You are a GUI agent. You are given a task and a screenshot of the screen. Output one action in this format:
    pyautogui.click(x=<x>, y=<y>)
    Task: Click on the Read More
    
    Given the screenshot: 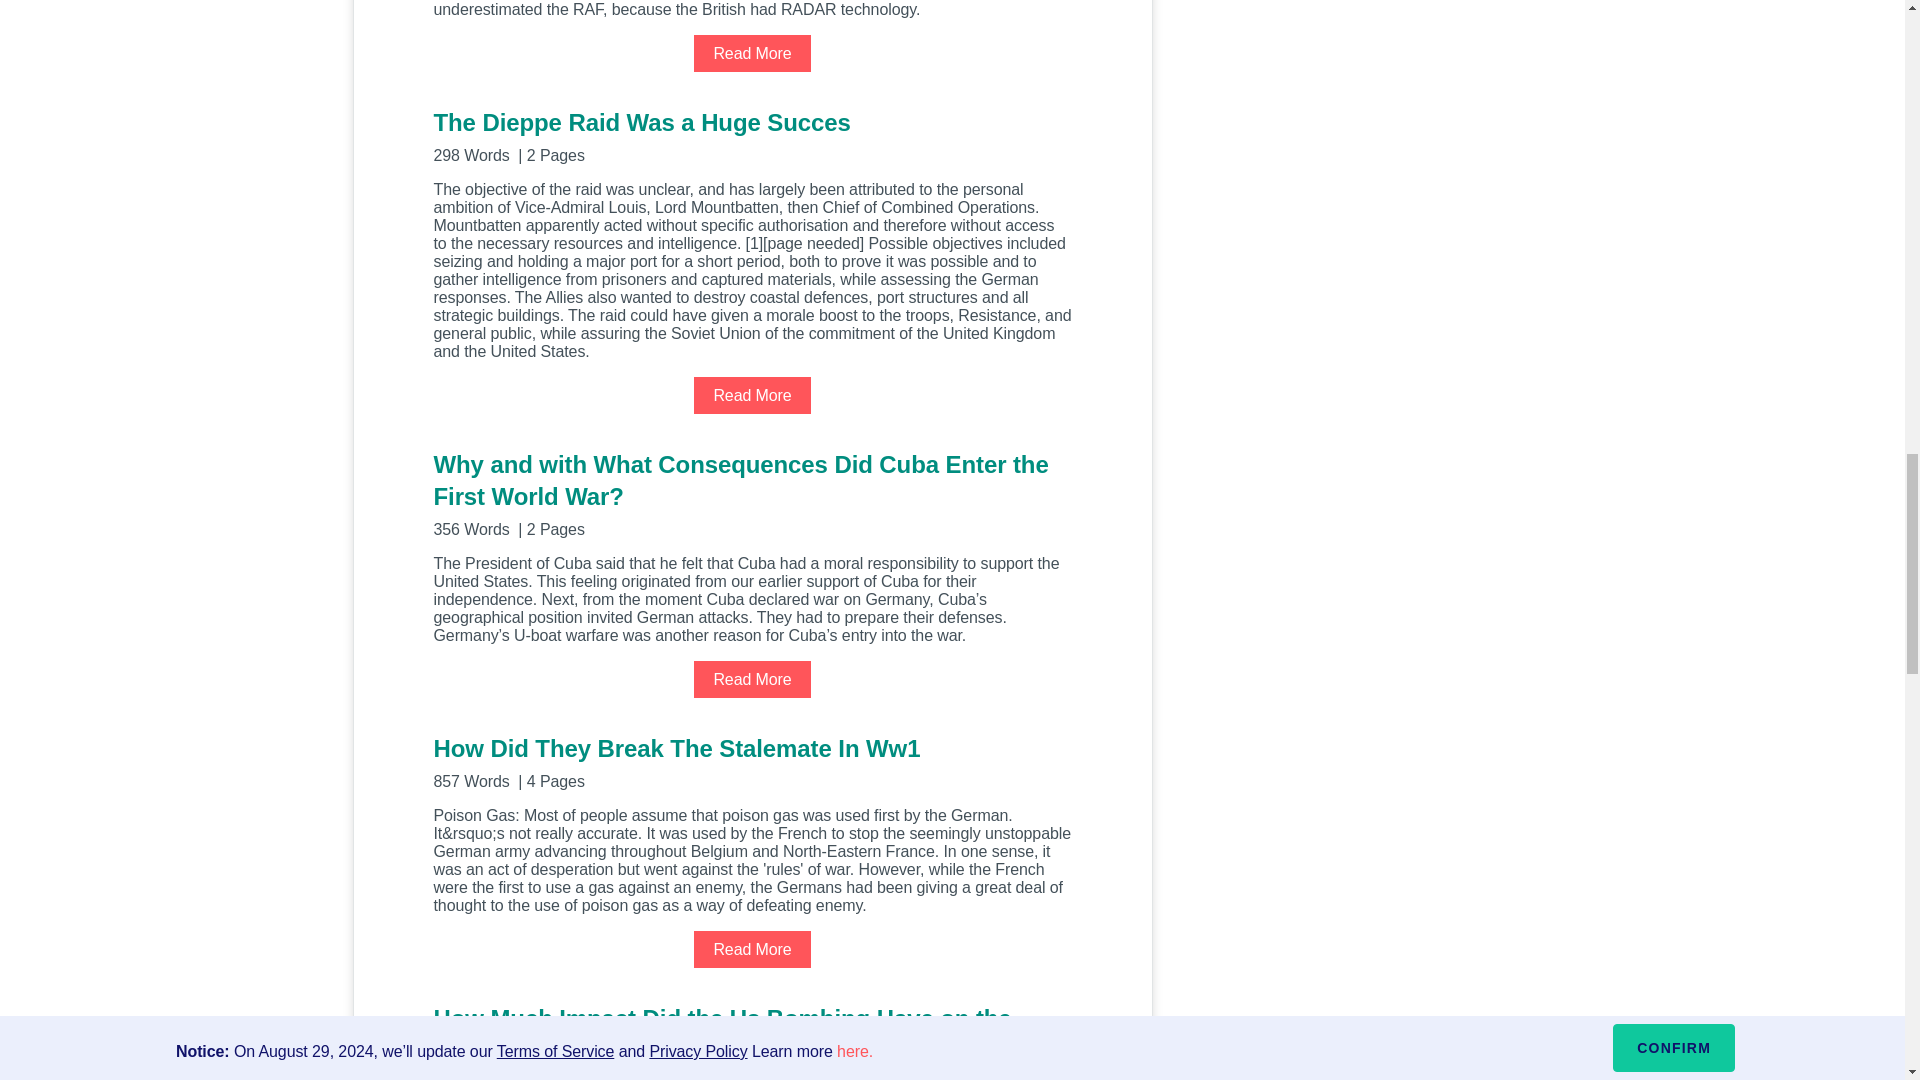 What is the action you would take?
    pyautogui.click(x=752, y=394)
    